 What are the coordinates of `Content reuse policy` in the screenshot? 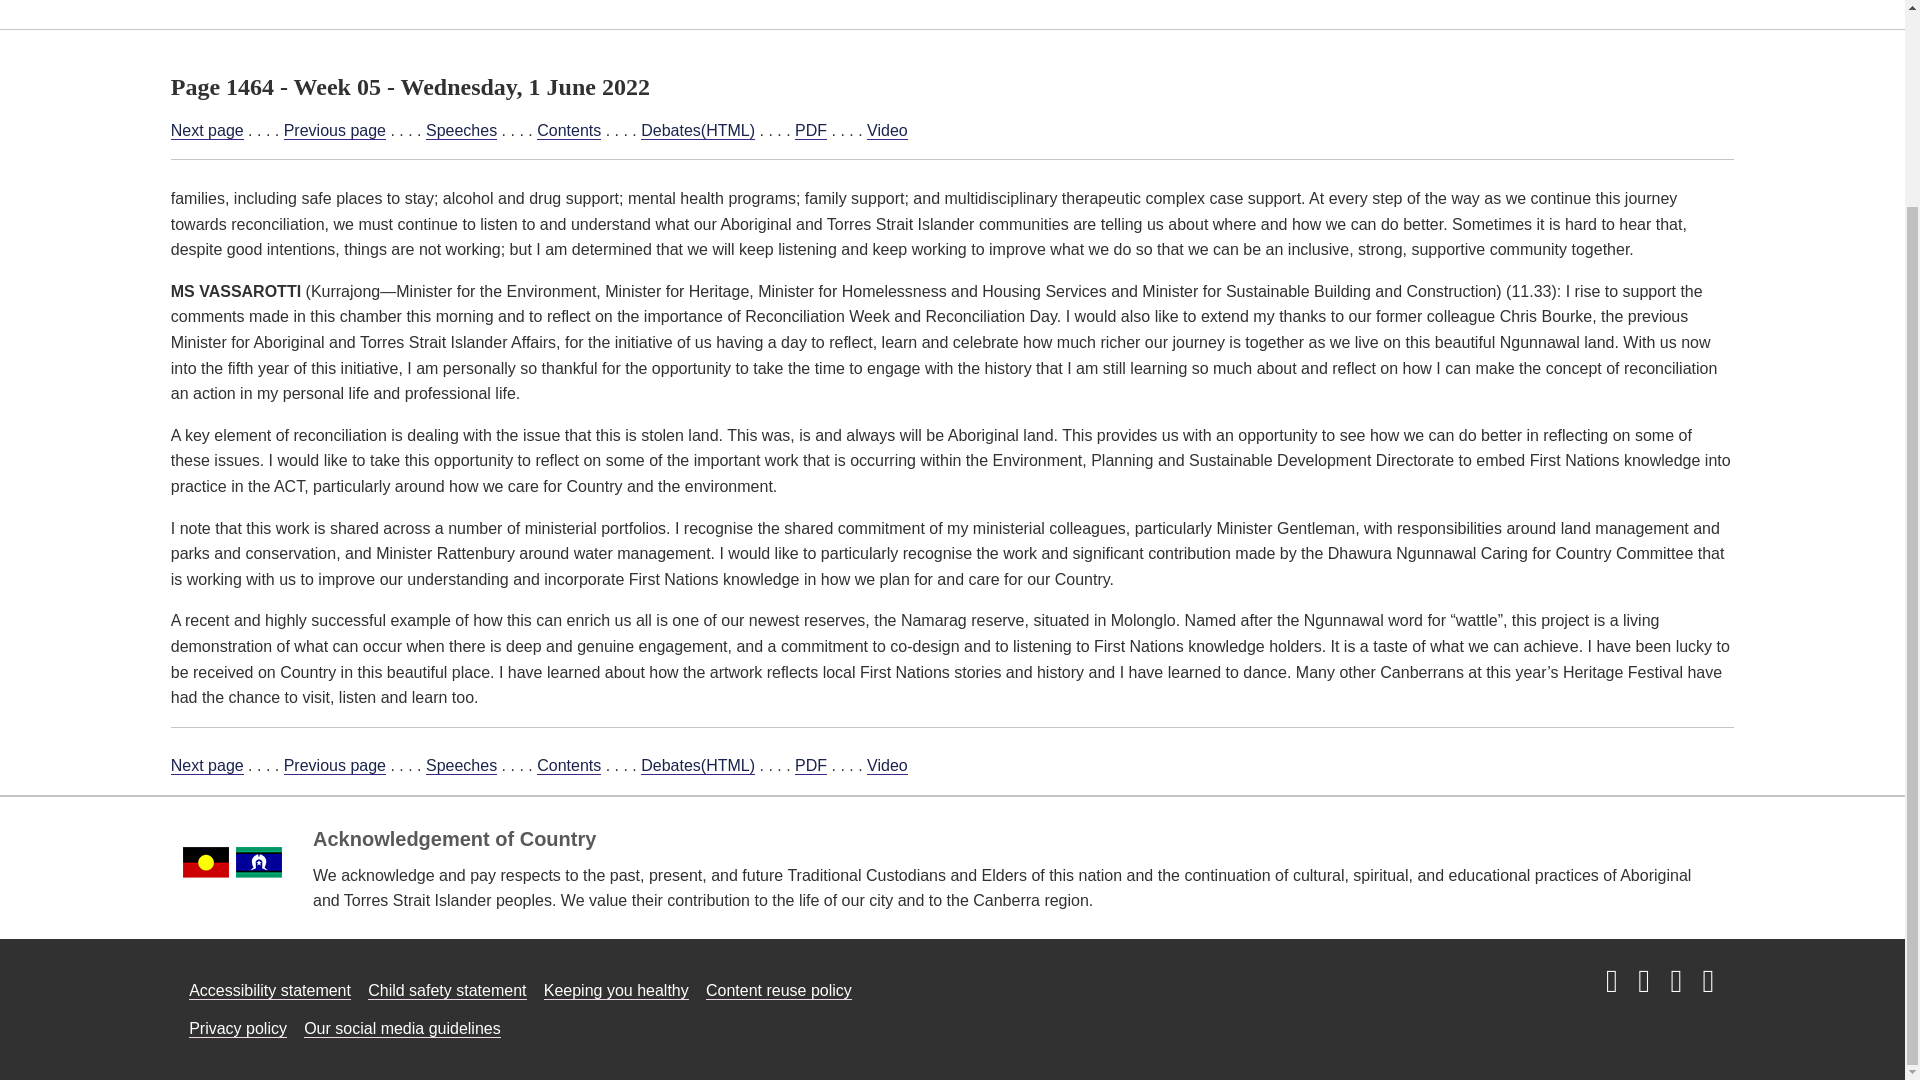 It's located at (779, 990).